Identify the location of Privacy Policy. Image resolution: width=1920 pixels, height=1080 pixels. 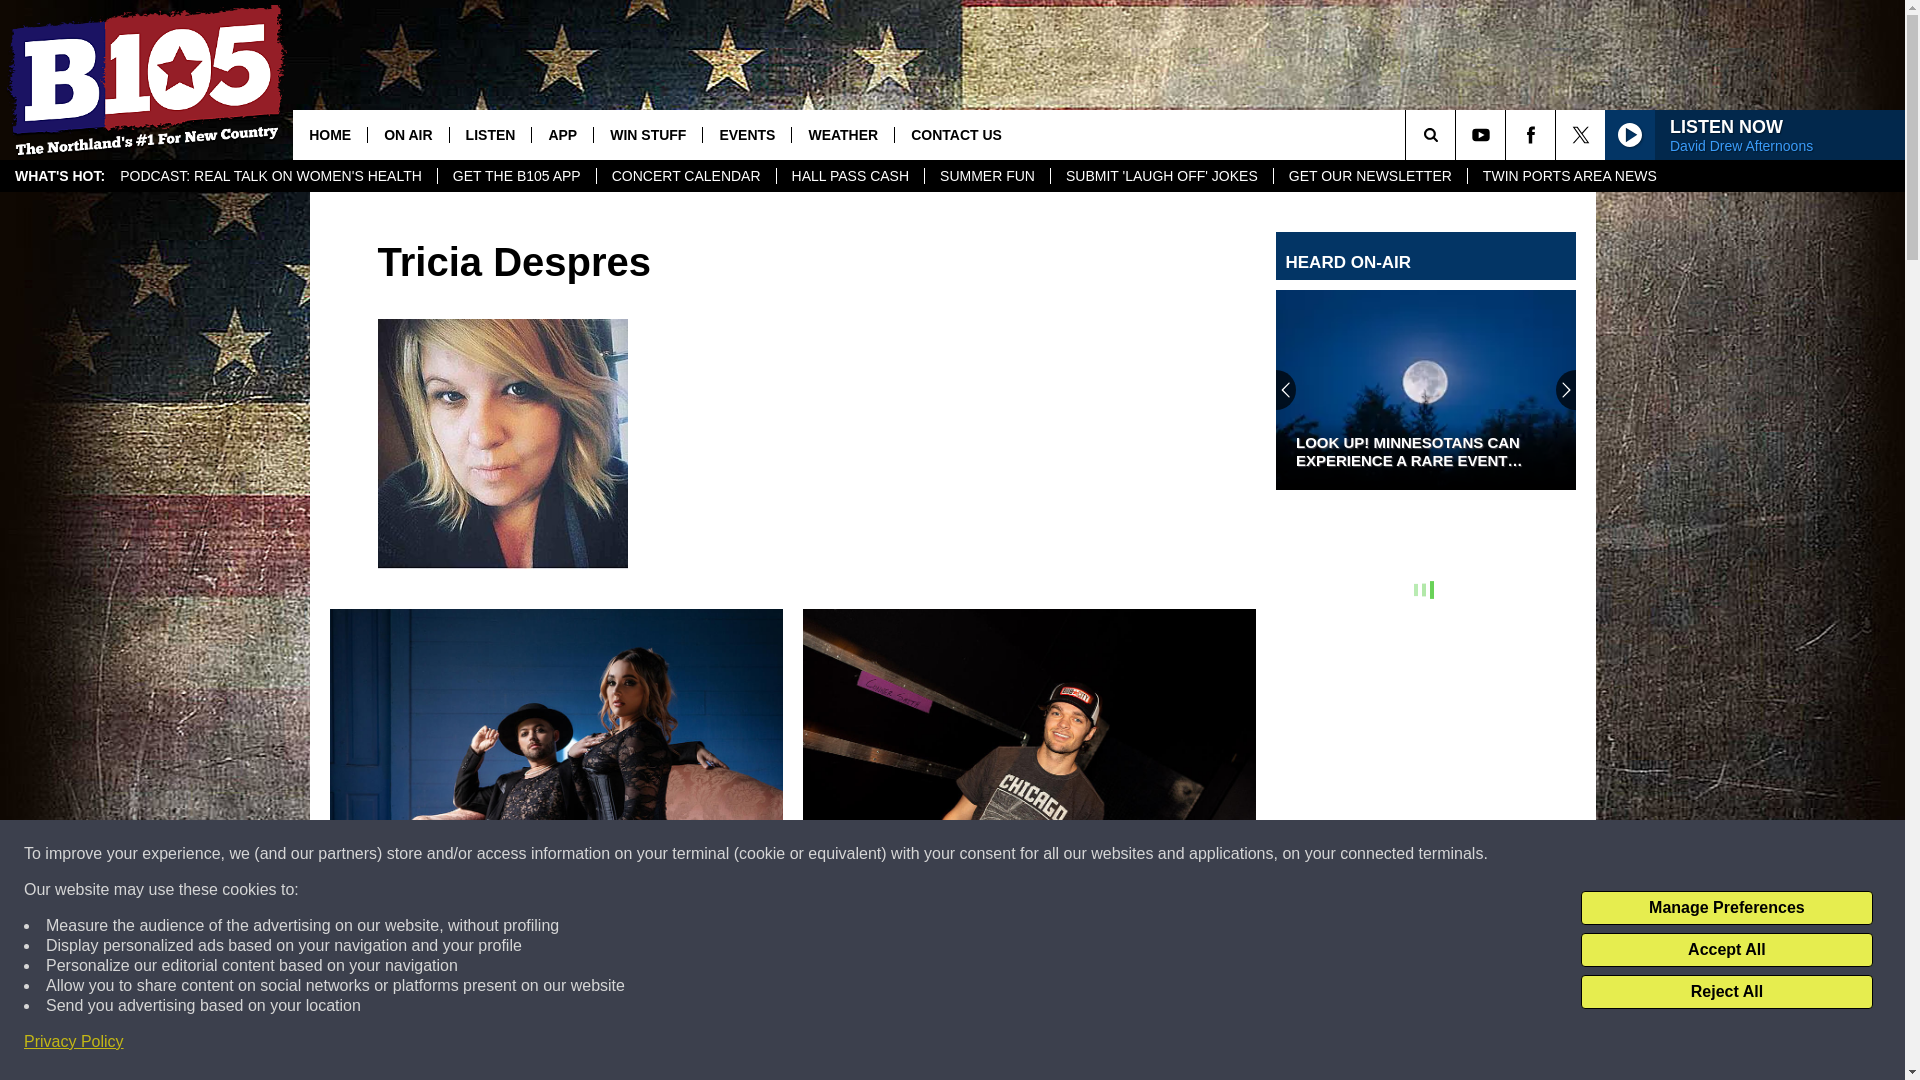
(74, 1042).